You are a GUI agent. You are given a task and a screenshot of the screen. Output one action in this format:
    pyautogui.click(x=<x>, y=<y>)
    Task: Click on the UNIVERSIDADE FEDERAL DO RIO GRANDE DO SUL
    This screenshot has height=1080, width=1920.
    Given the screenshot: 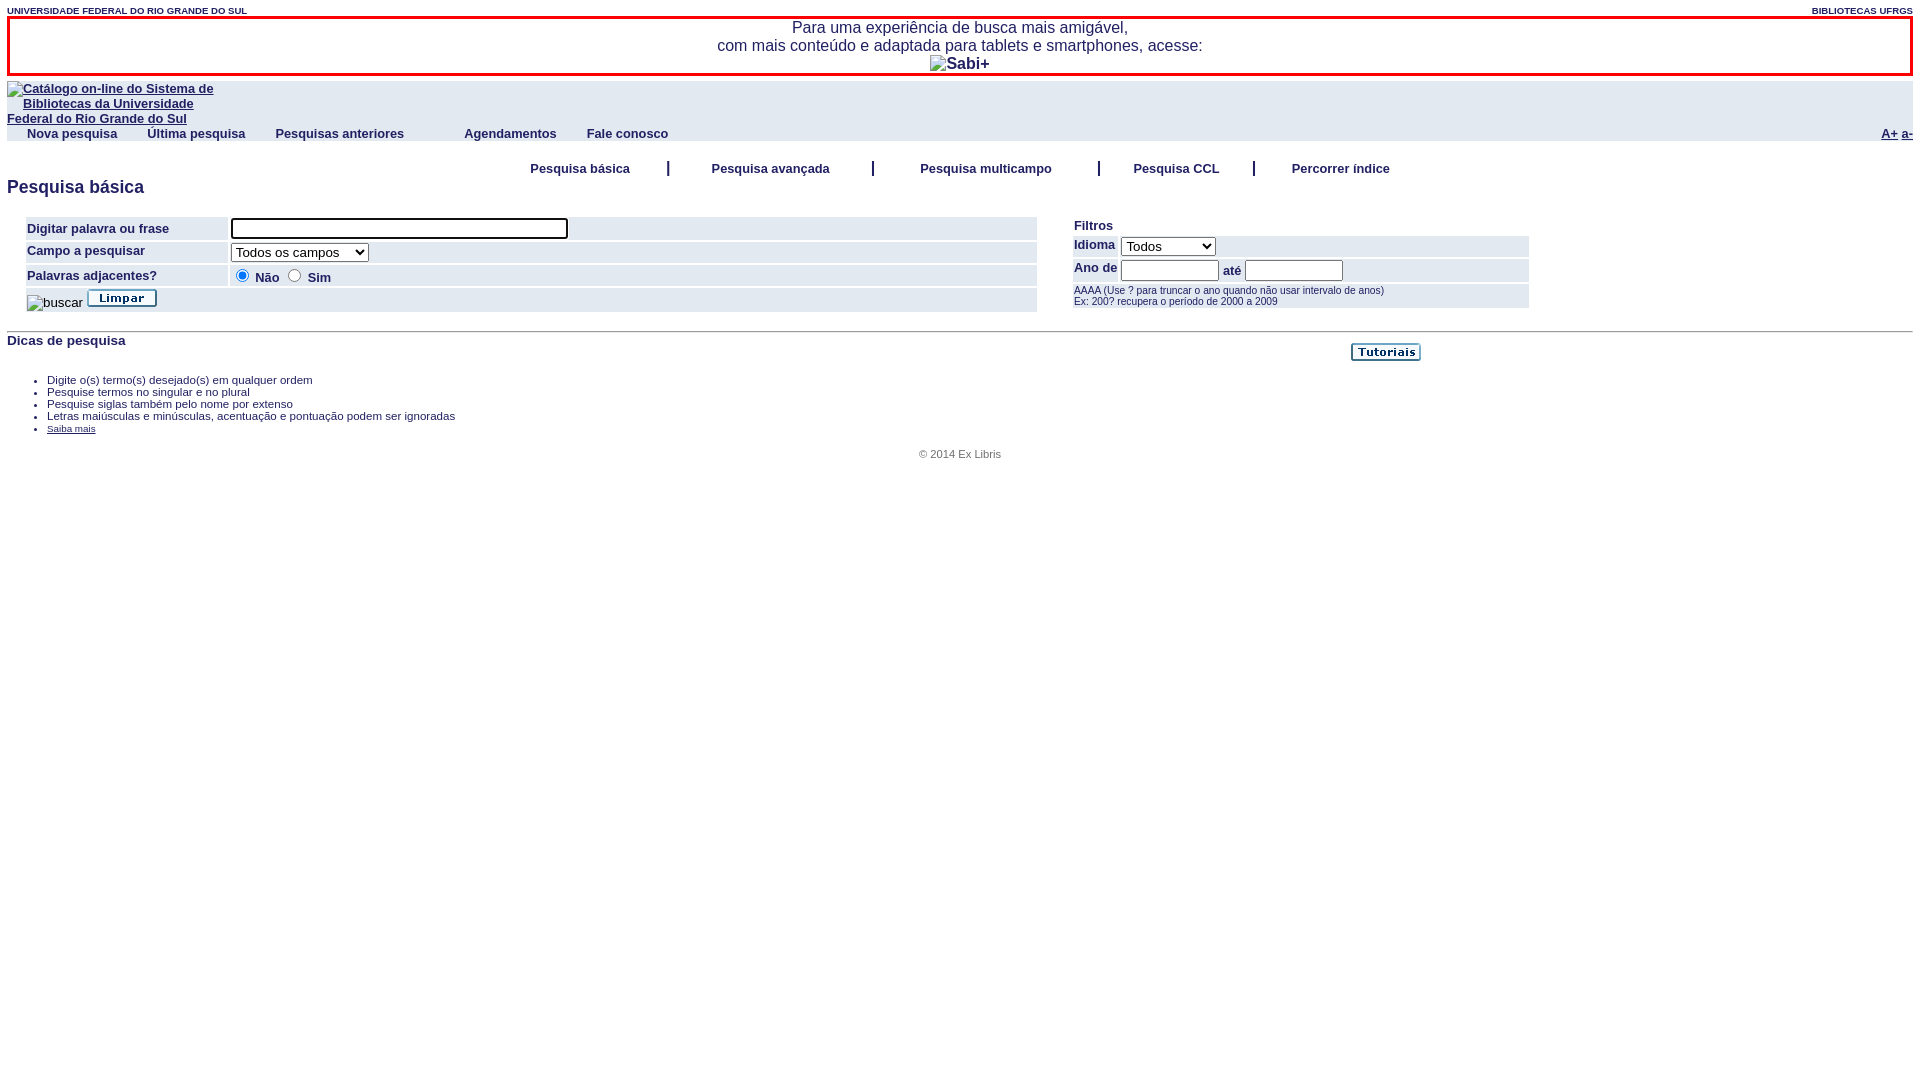 What is the action you would take?
    pyautogui.click(x=126, y=10)
    